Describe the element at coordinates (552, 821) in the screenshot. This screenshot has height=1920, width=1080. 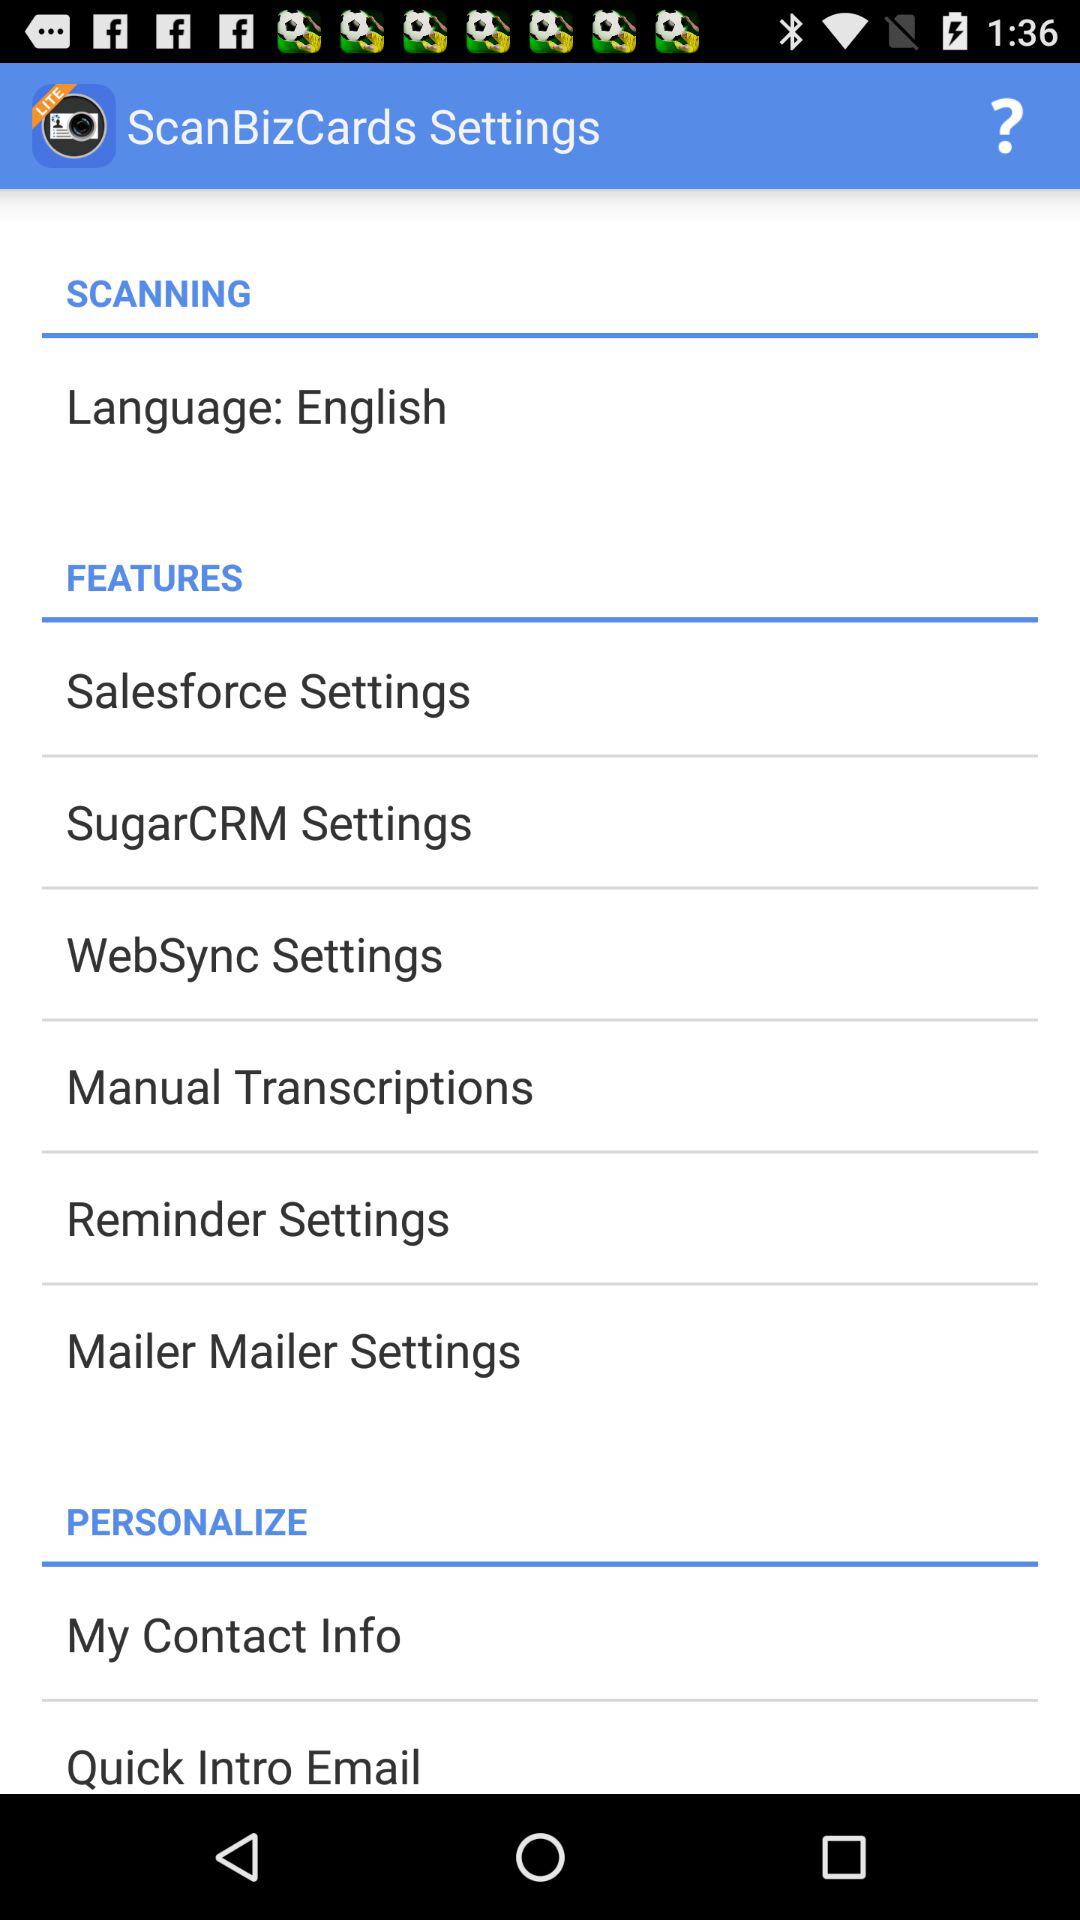
I see `choose icon below salesforce settings` at that location.